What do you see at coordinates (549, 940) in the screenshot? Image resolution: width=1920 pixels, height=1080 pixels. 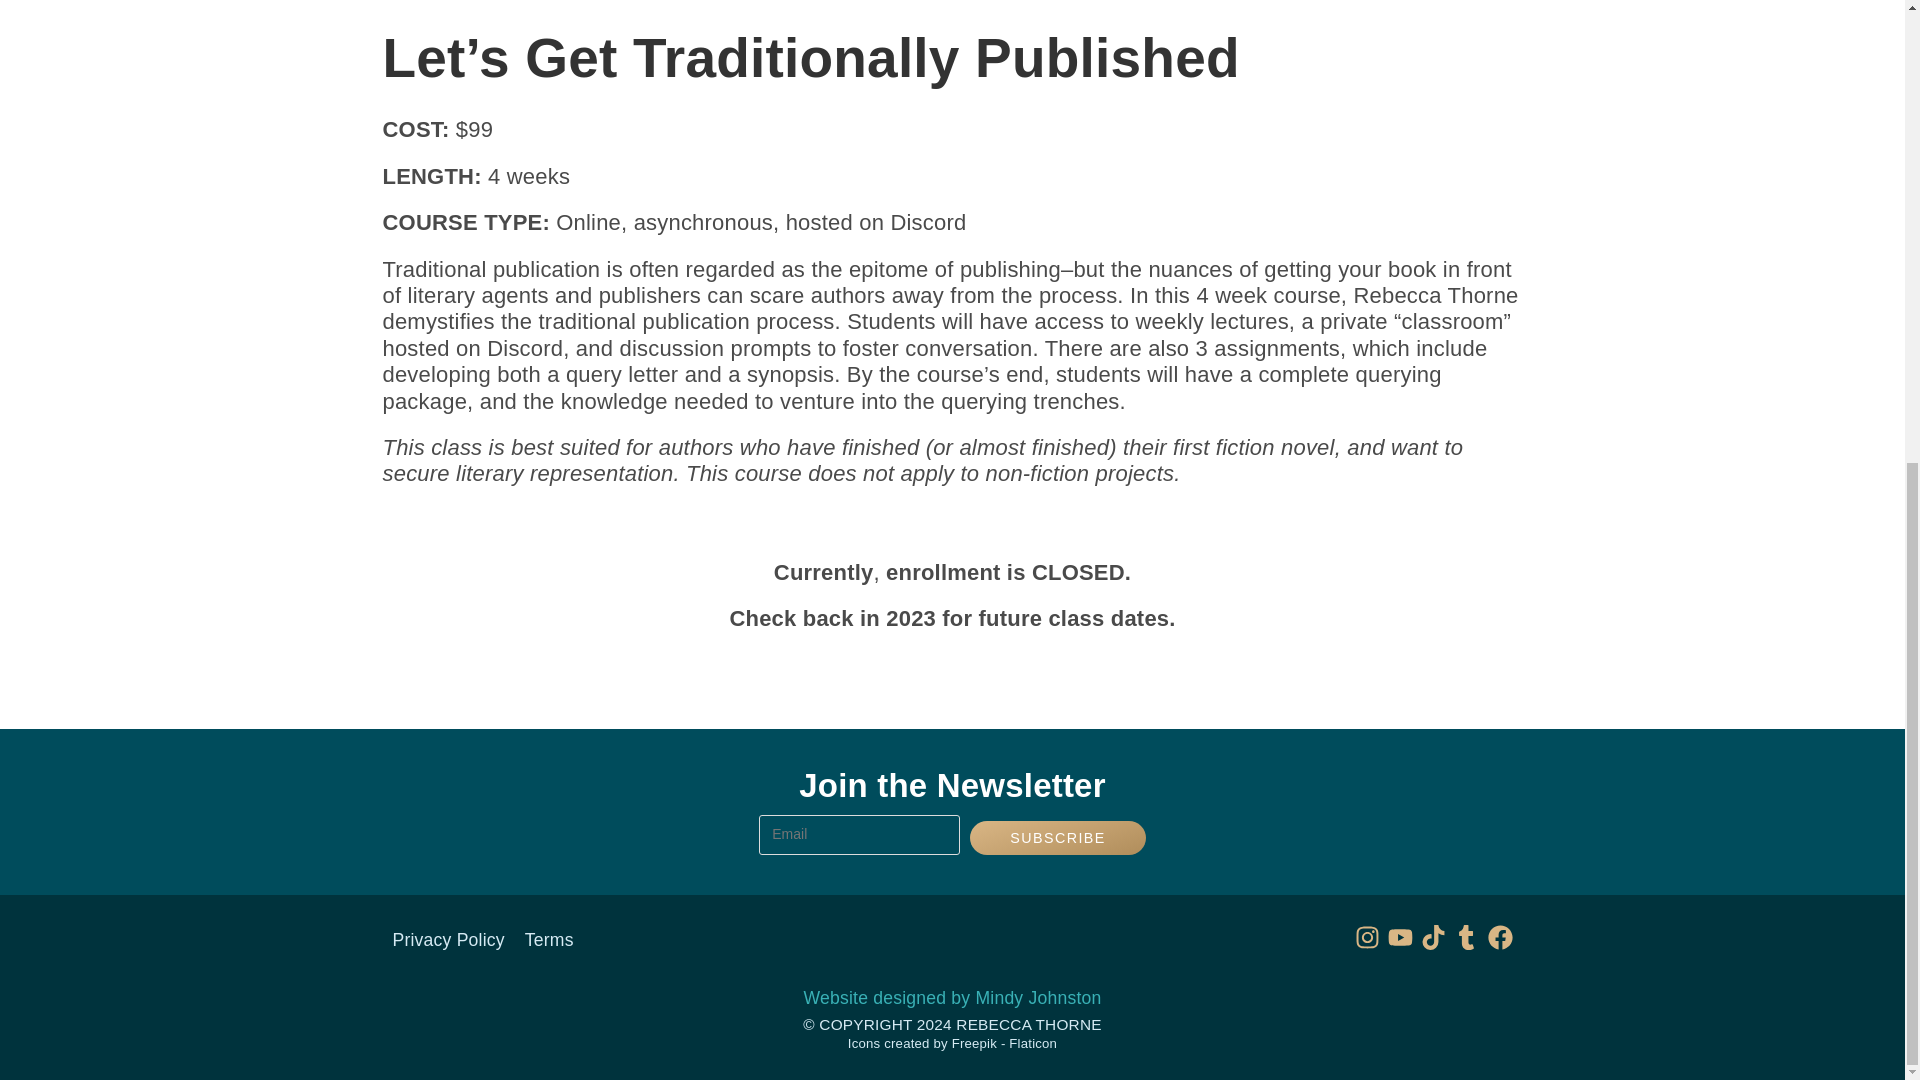 I see `Terms` at bounding box center [549, 940].